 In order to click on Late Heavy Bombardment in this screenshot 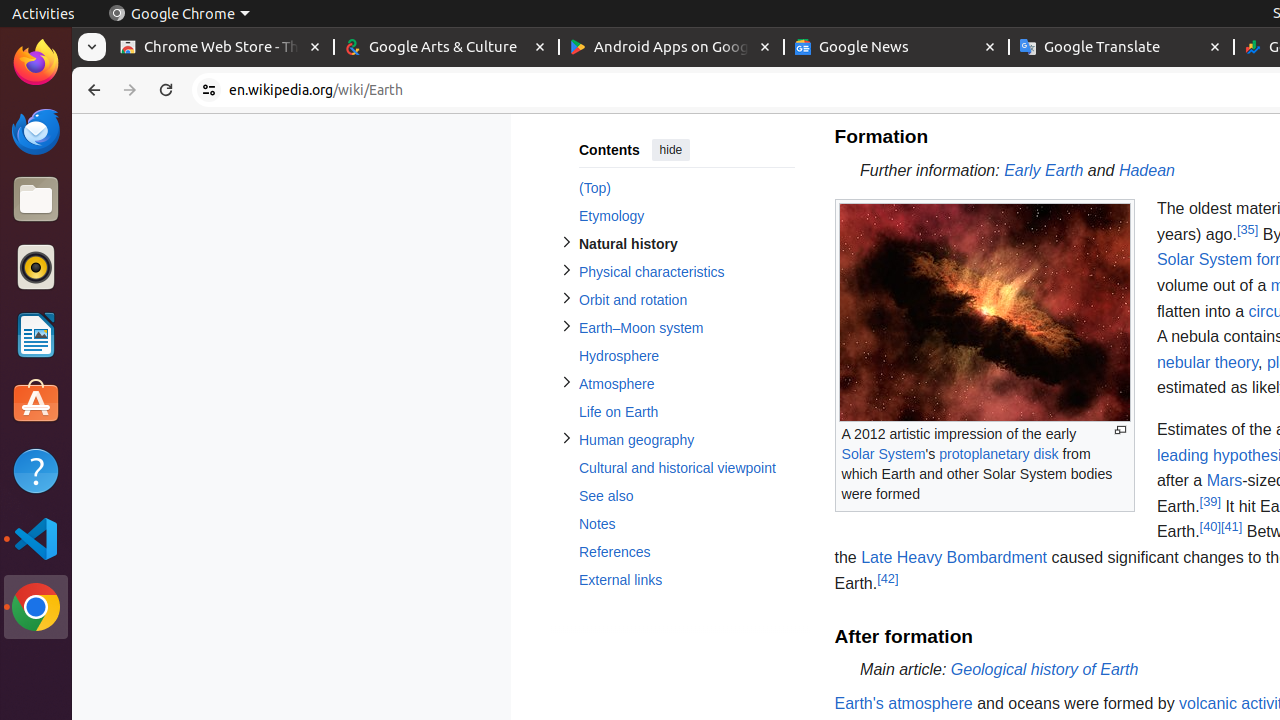, I will do `click(954, 557)`.